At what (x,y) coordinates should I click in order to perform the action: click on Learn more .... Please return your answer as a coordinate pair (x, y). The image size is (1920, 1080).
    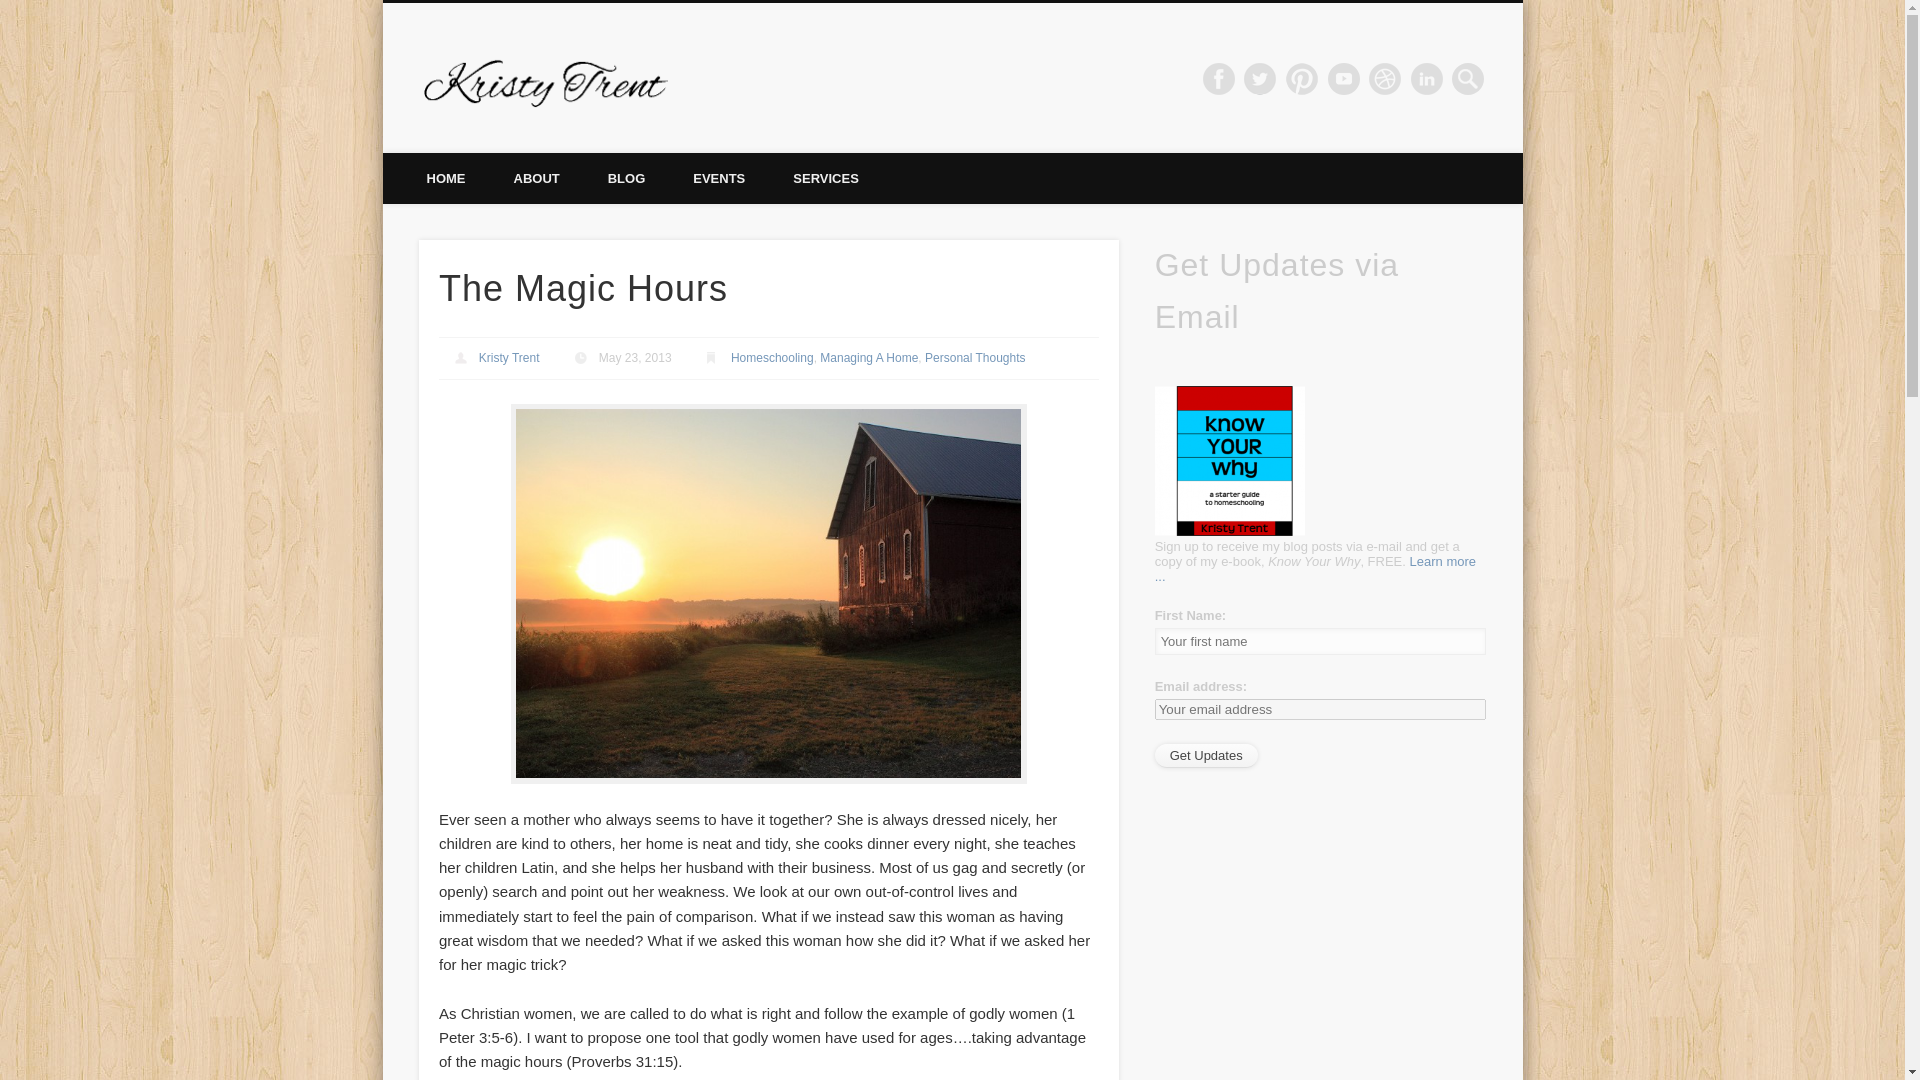
    Looking at the image, I should click on (1316, 569).